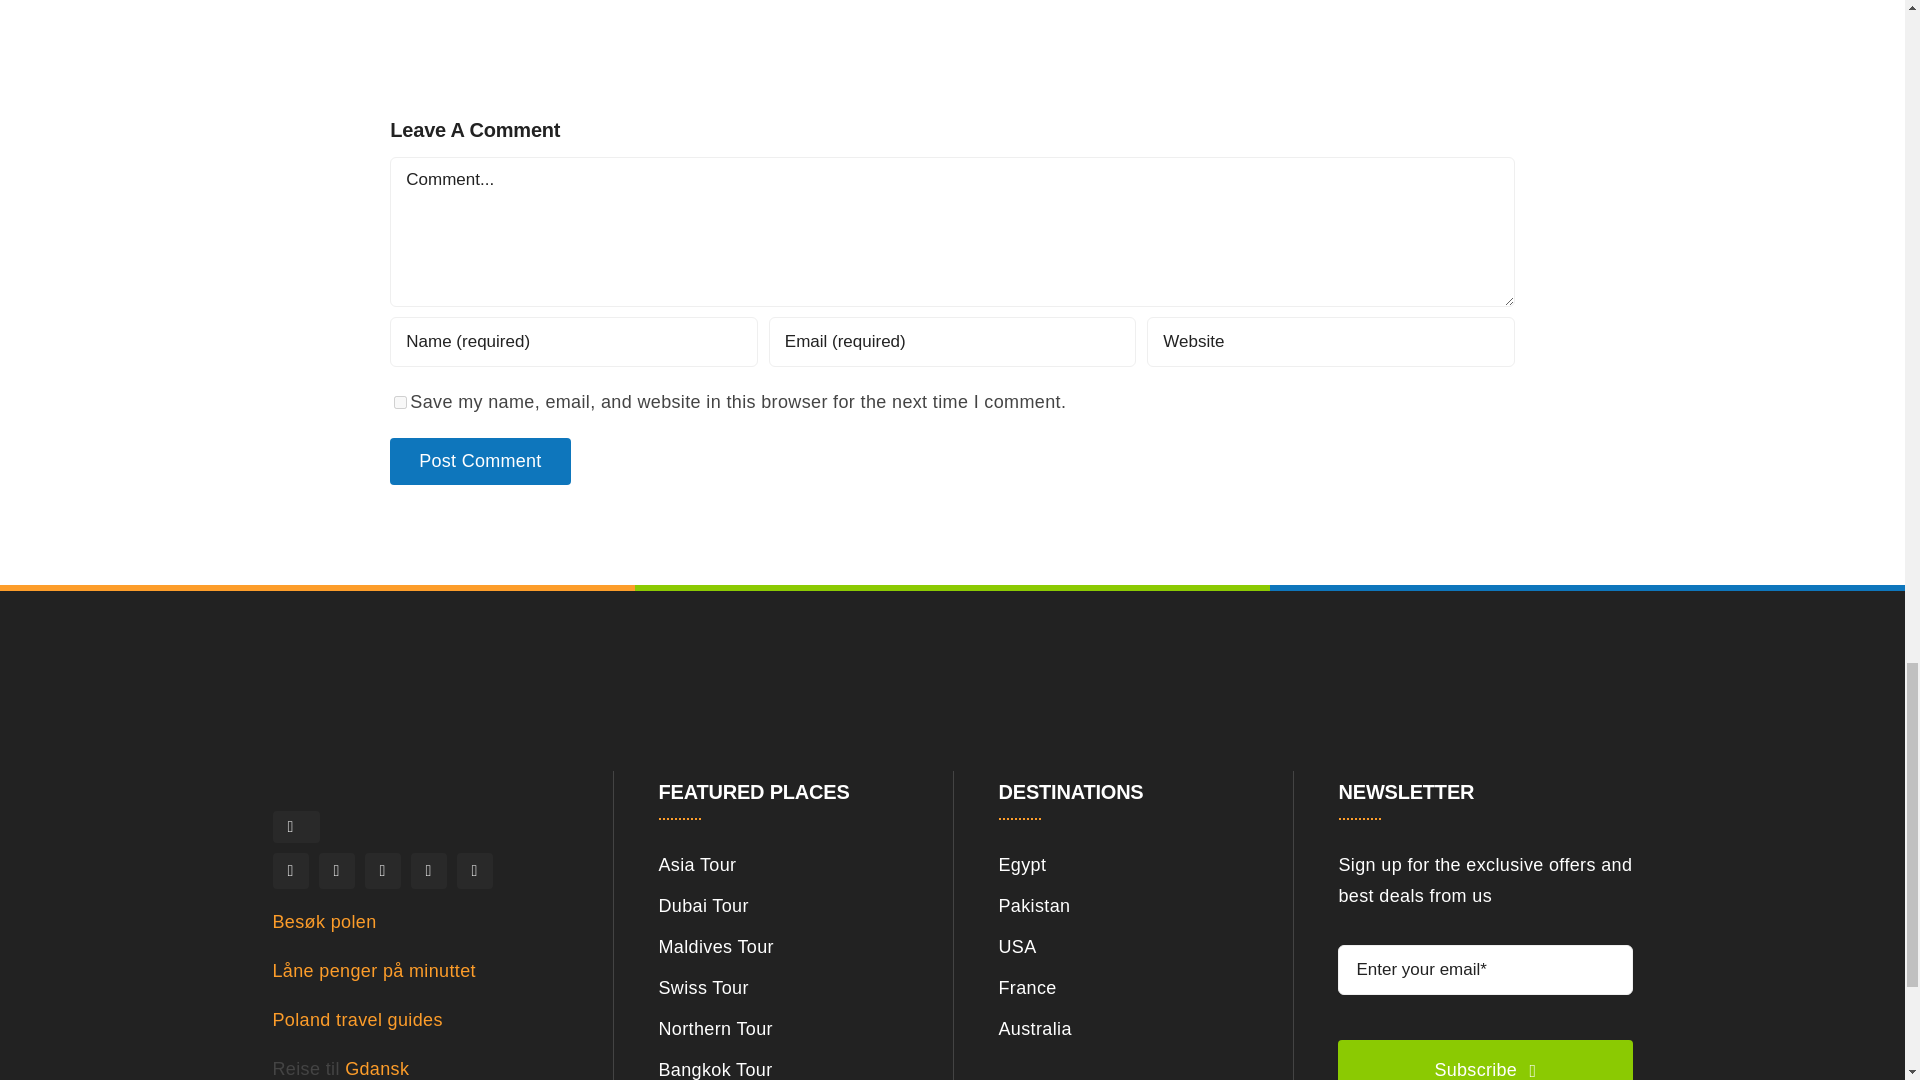 The height and width of the screenshot is (1080, 1920). I want to click on Twitter, so click(336, 870).